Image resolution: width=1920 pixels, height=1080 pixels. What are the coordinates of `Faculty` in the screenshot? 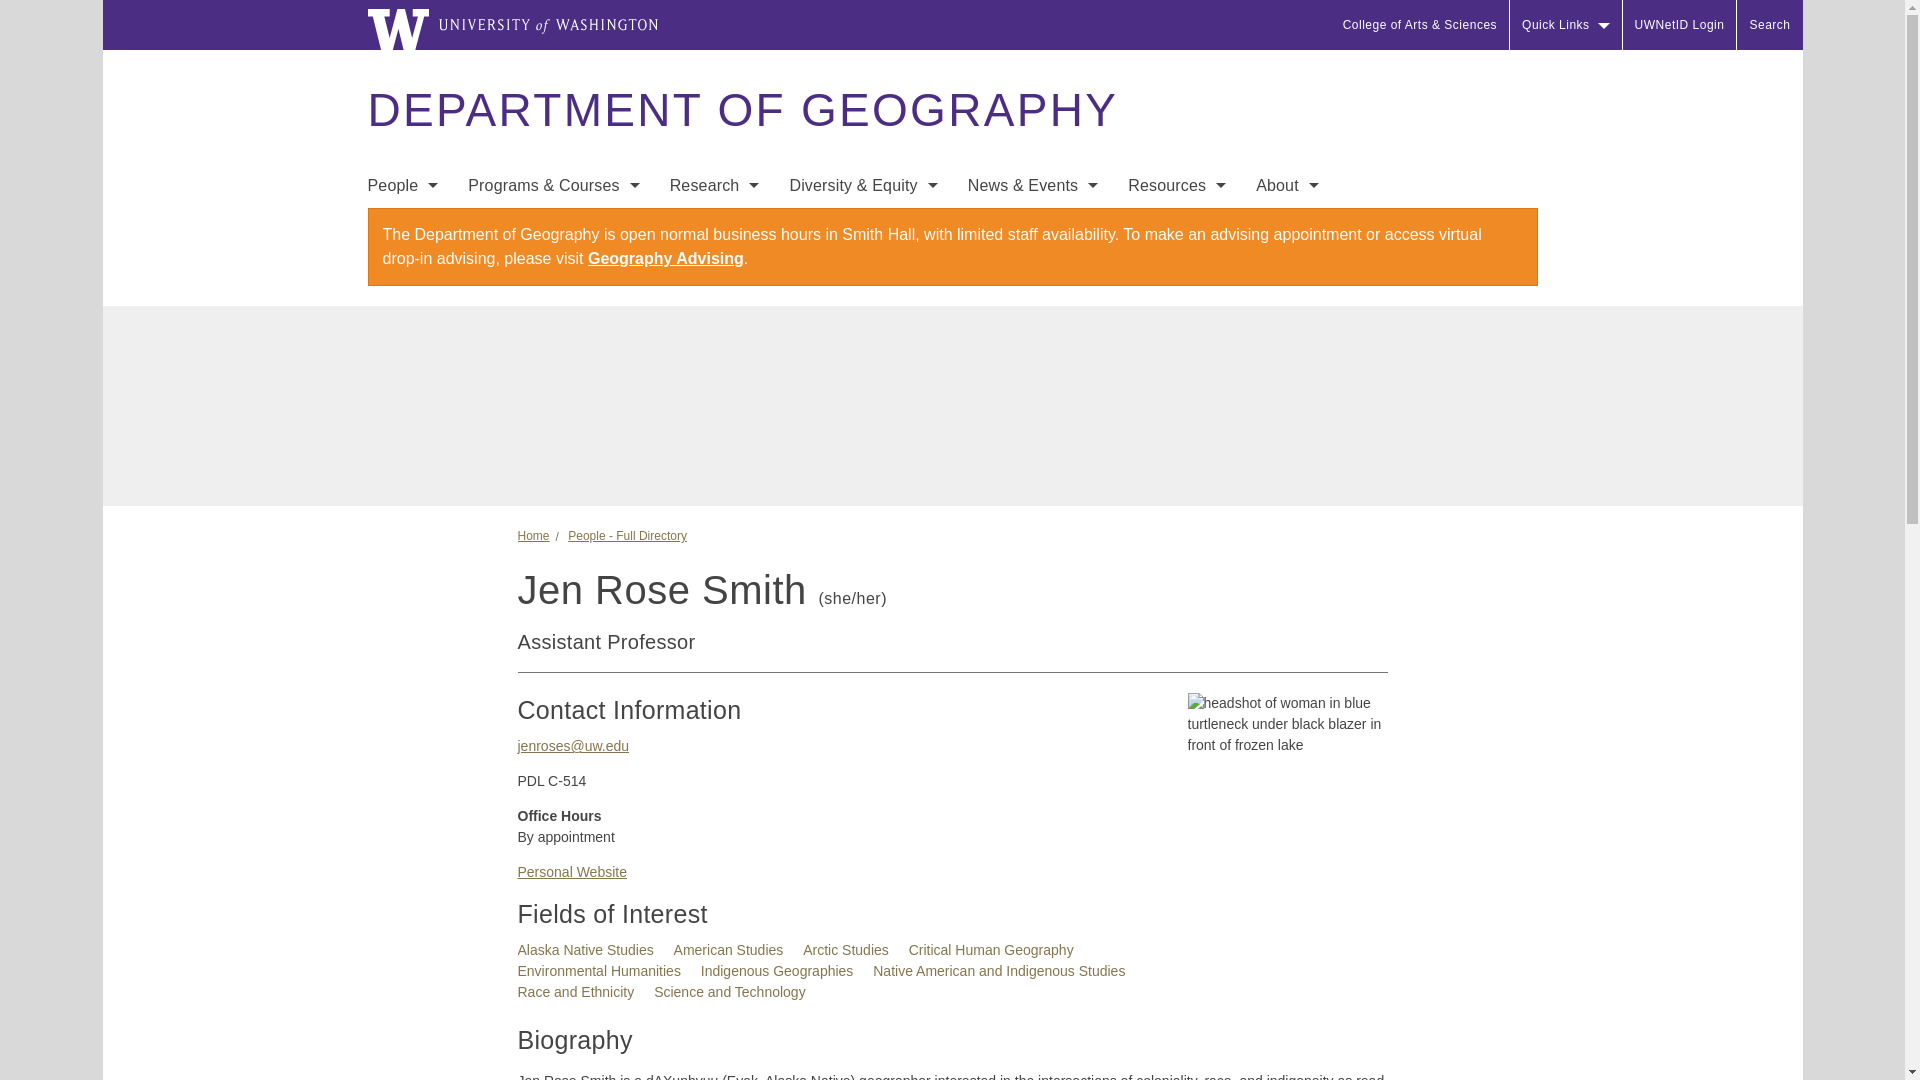 It's located at (402, 228).